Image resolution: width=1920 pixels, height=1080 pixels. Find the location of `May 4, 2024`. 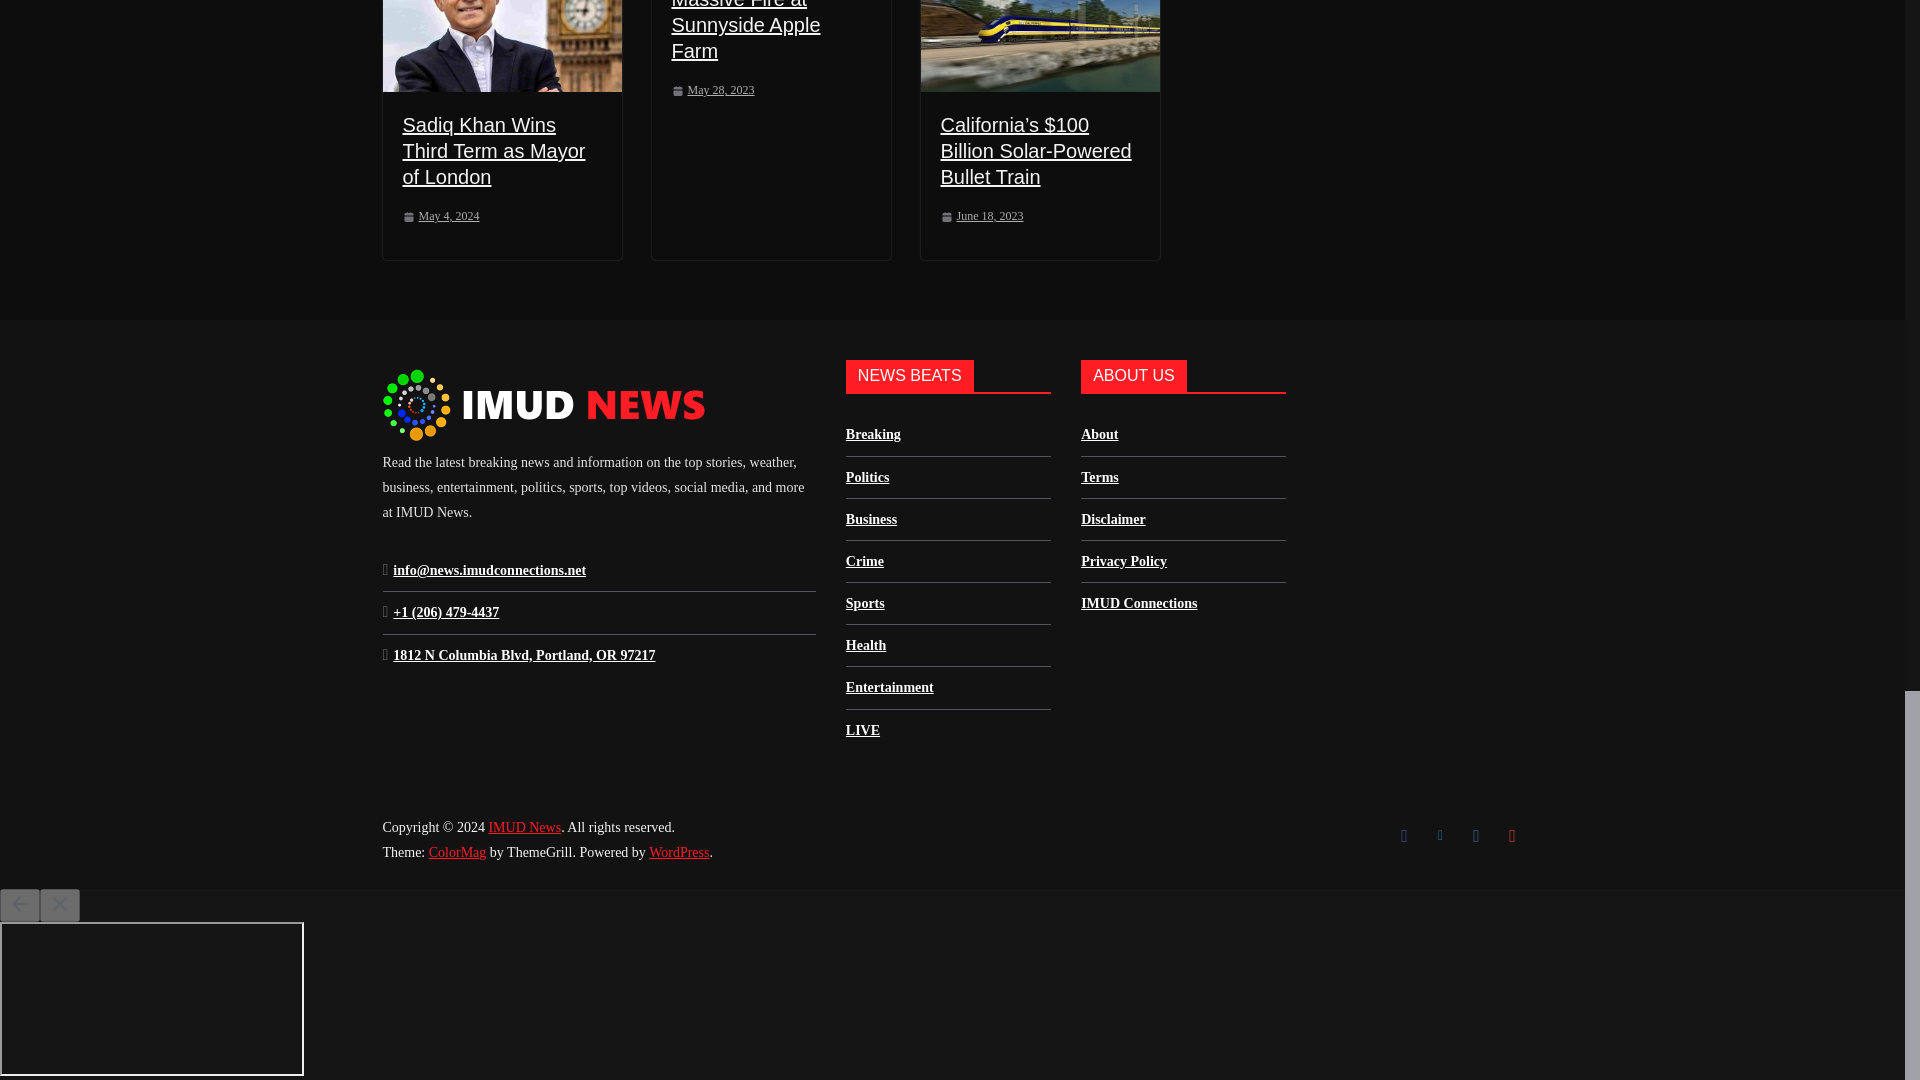

May 4, 2024 is located at coordinates (440, 216).